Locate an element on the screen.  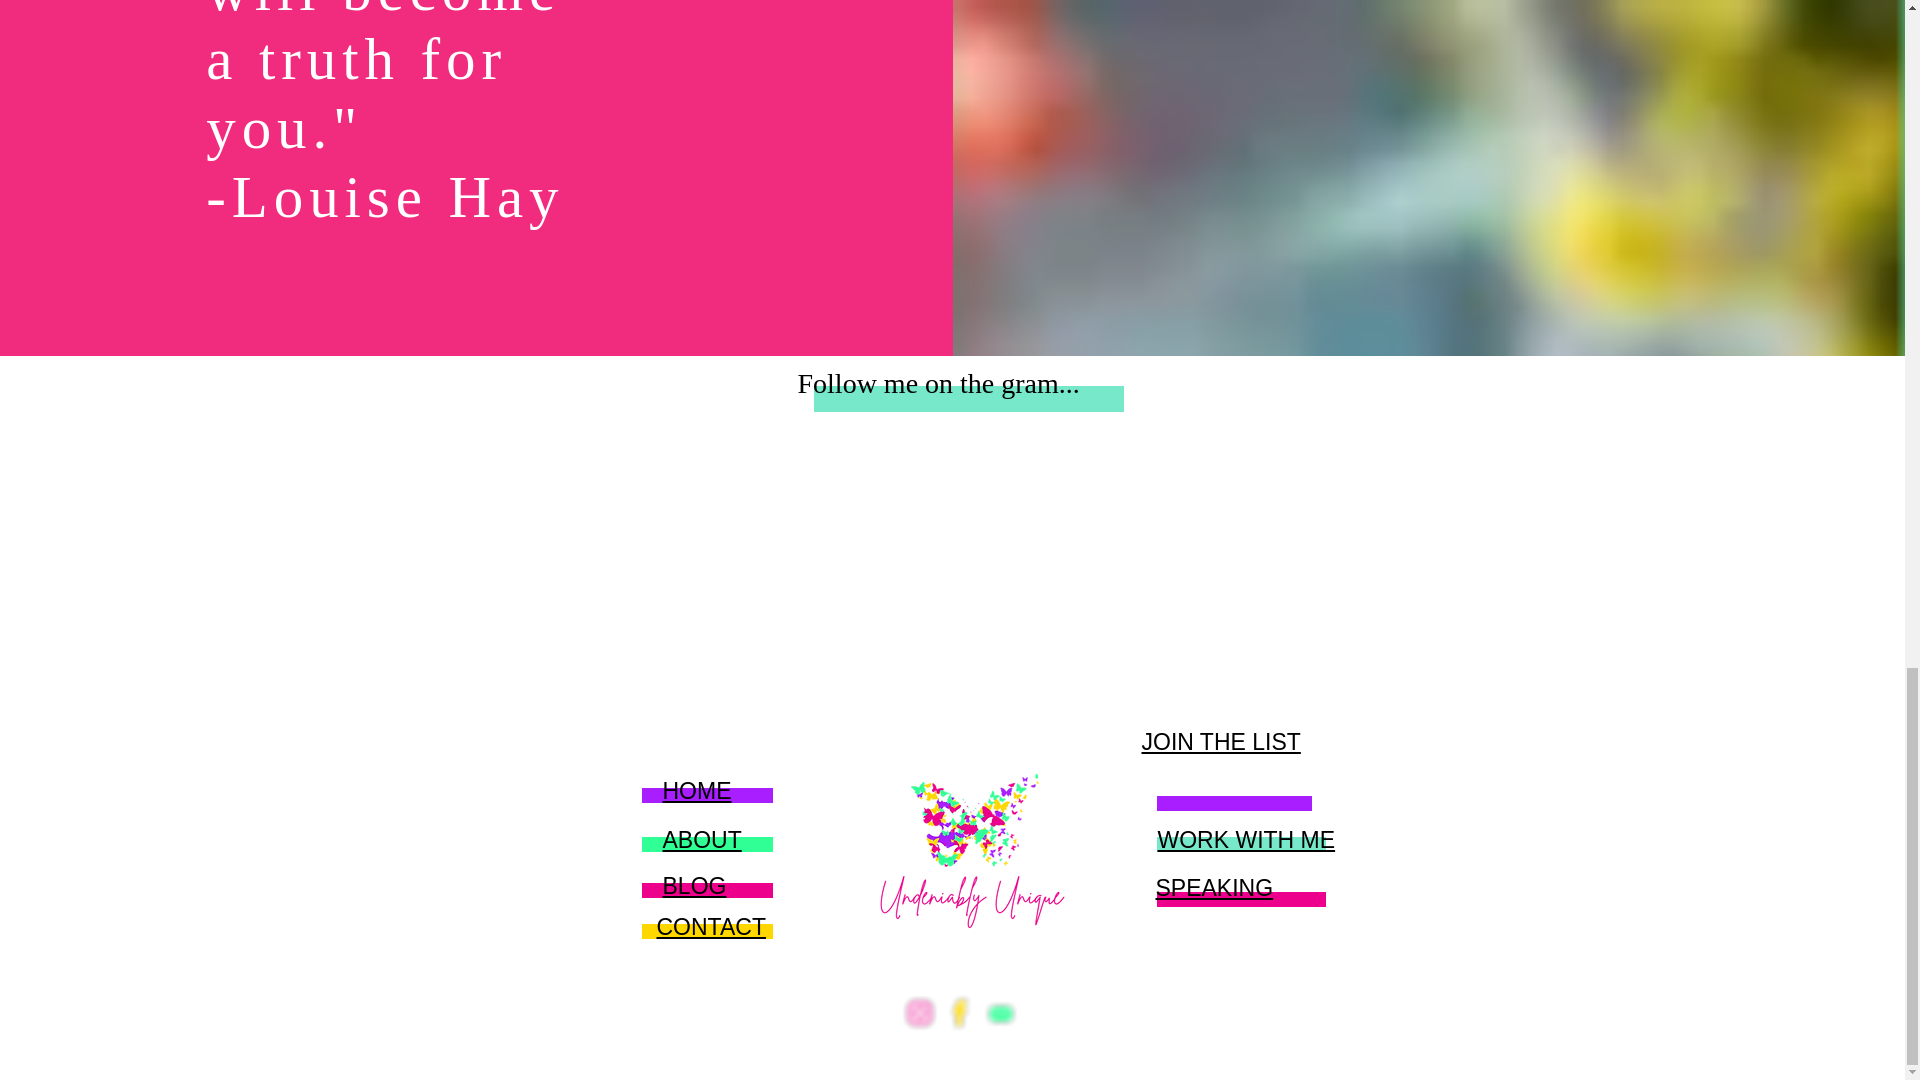
CONTACT is located at coordinates (710, 926).